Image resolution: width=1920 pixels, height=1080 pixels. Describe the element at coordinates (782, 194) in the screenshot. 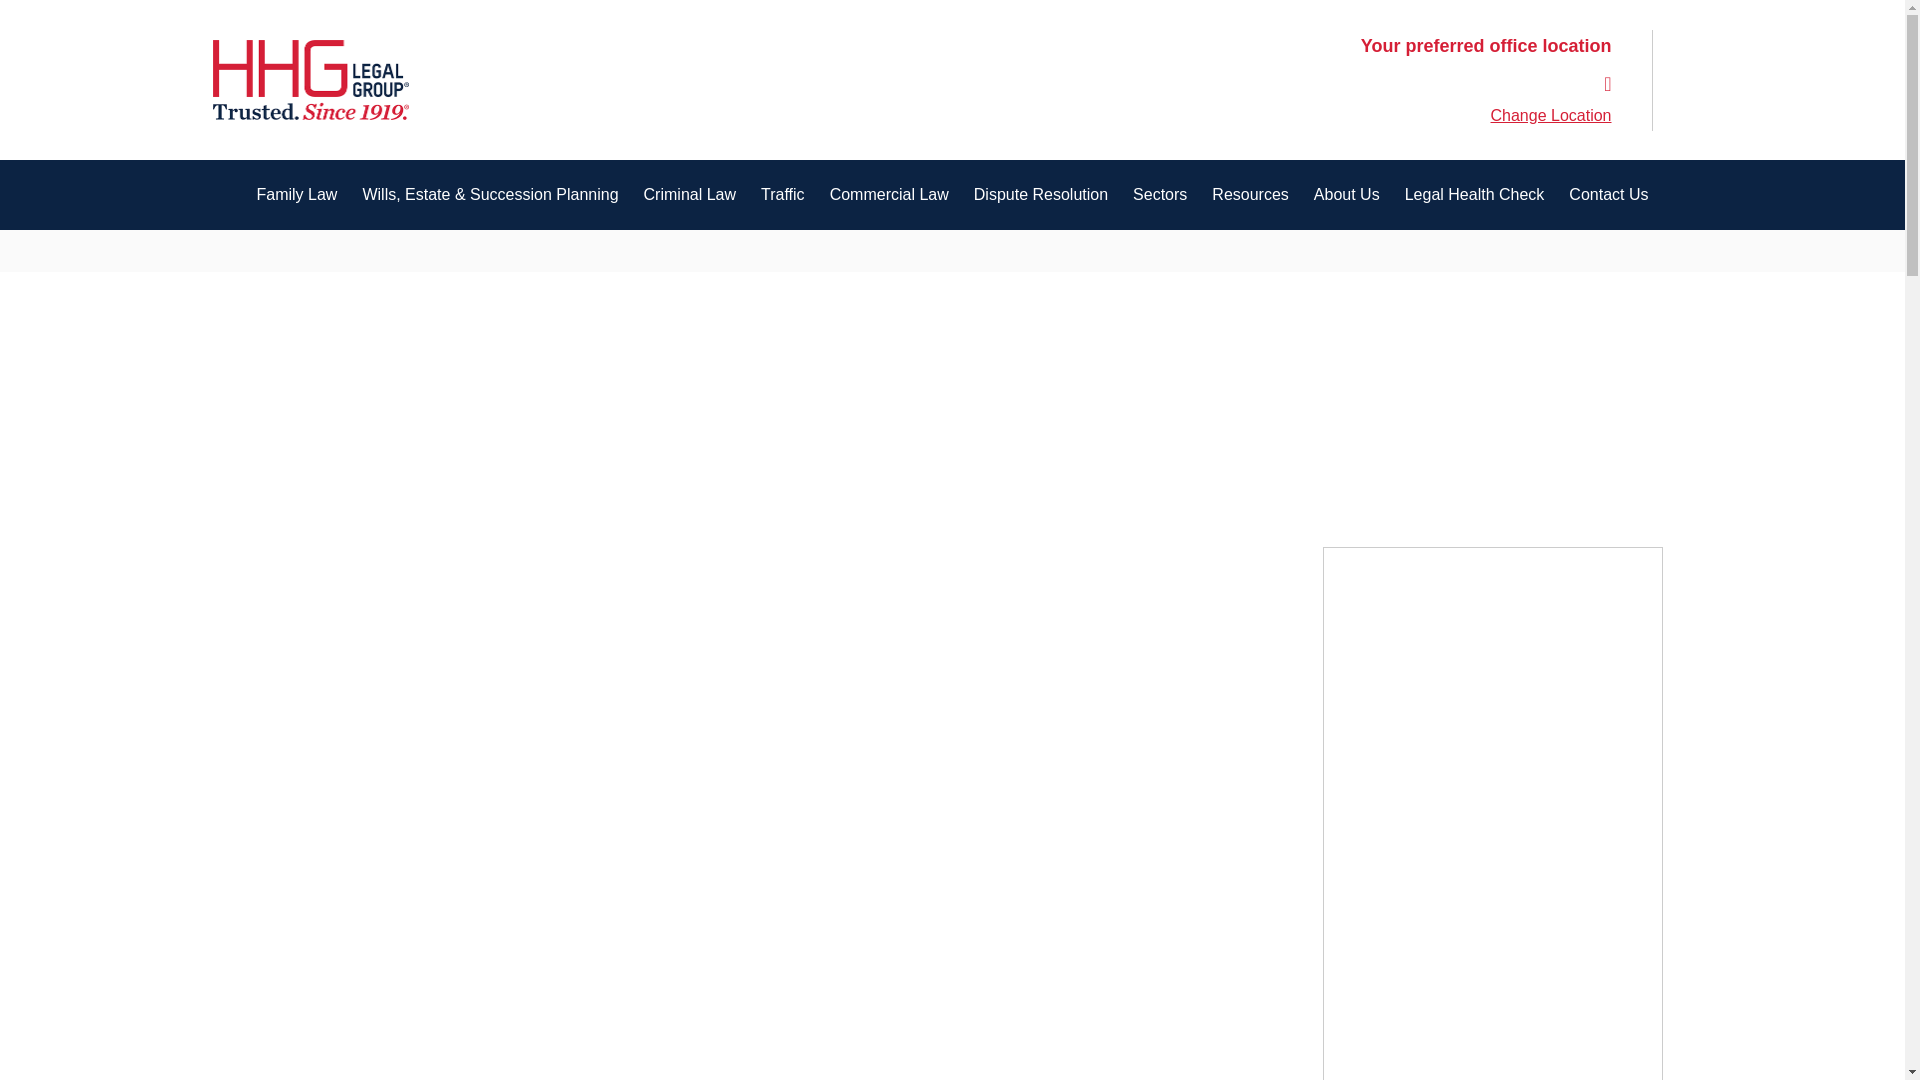

I see `Traffic` at that location.